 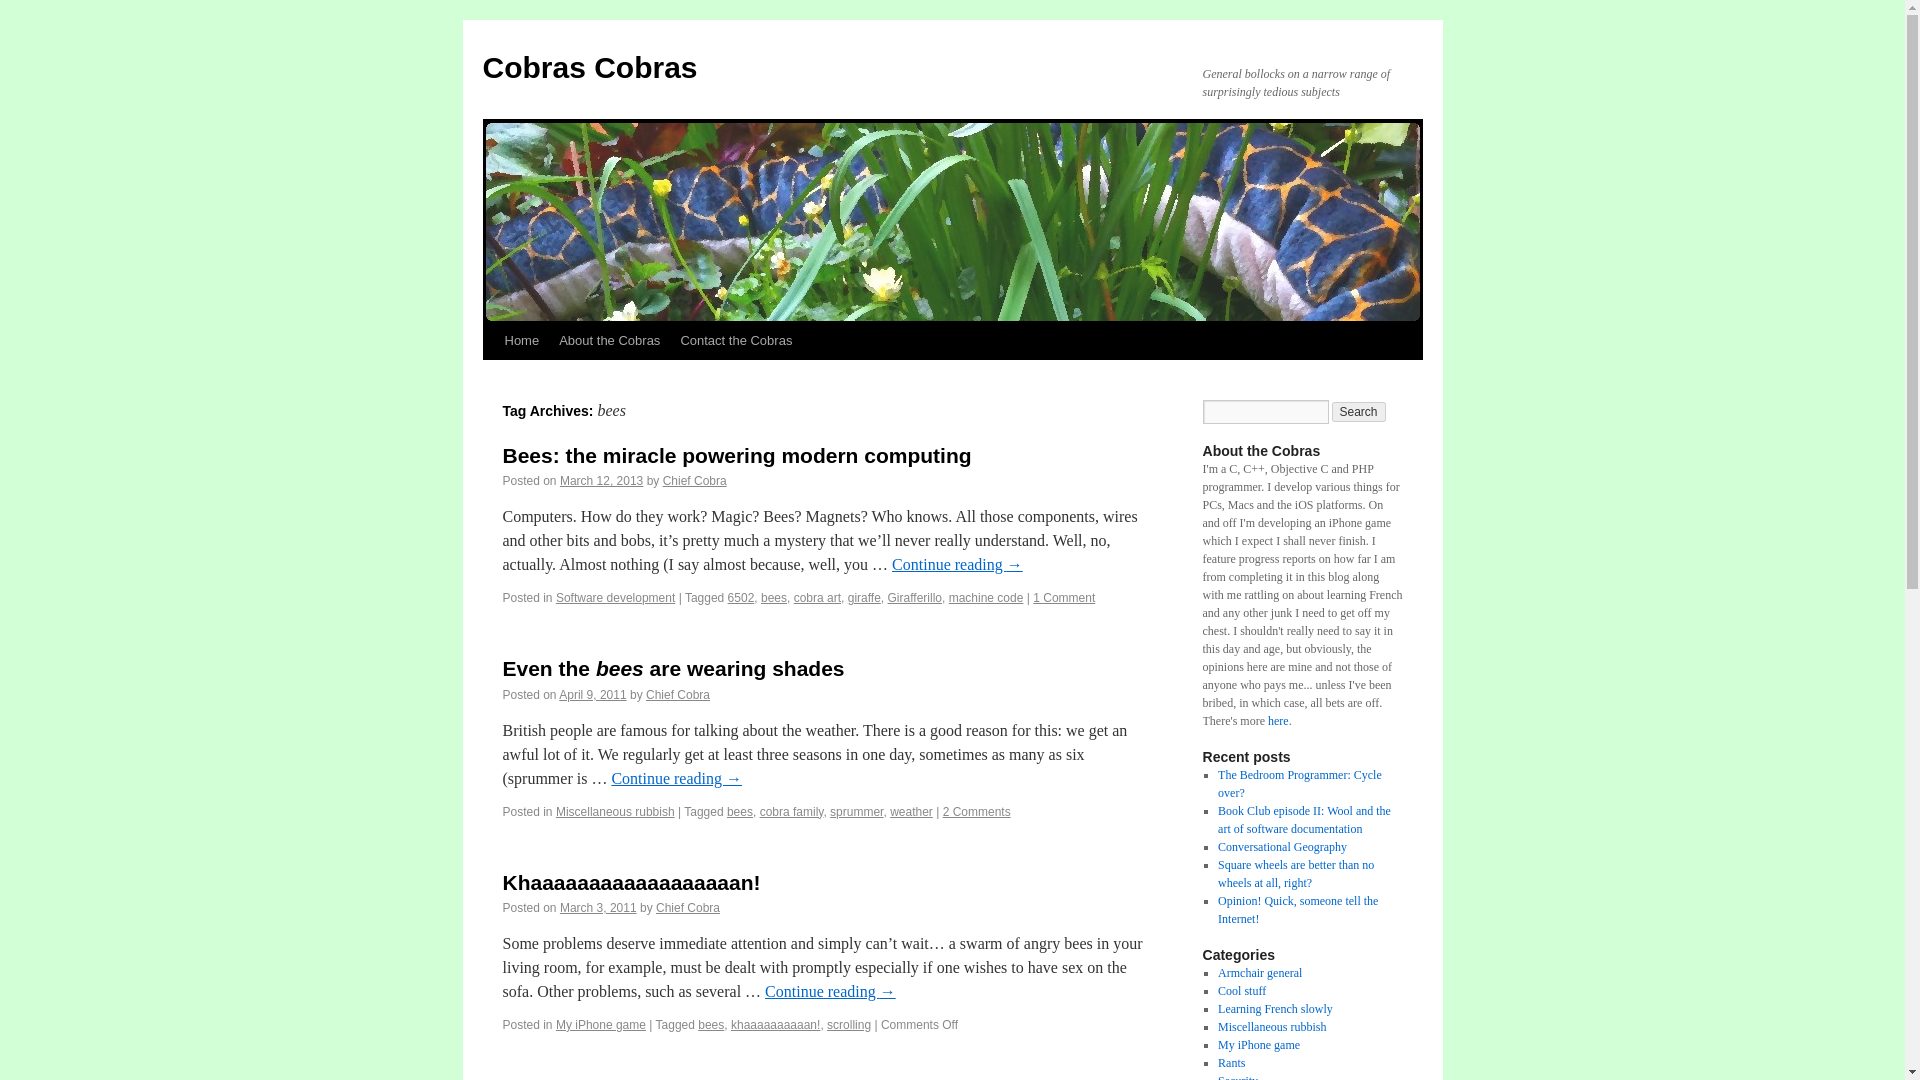 I want to click on Cobras Cobras, so click(x=588, y=67).